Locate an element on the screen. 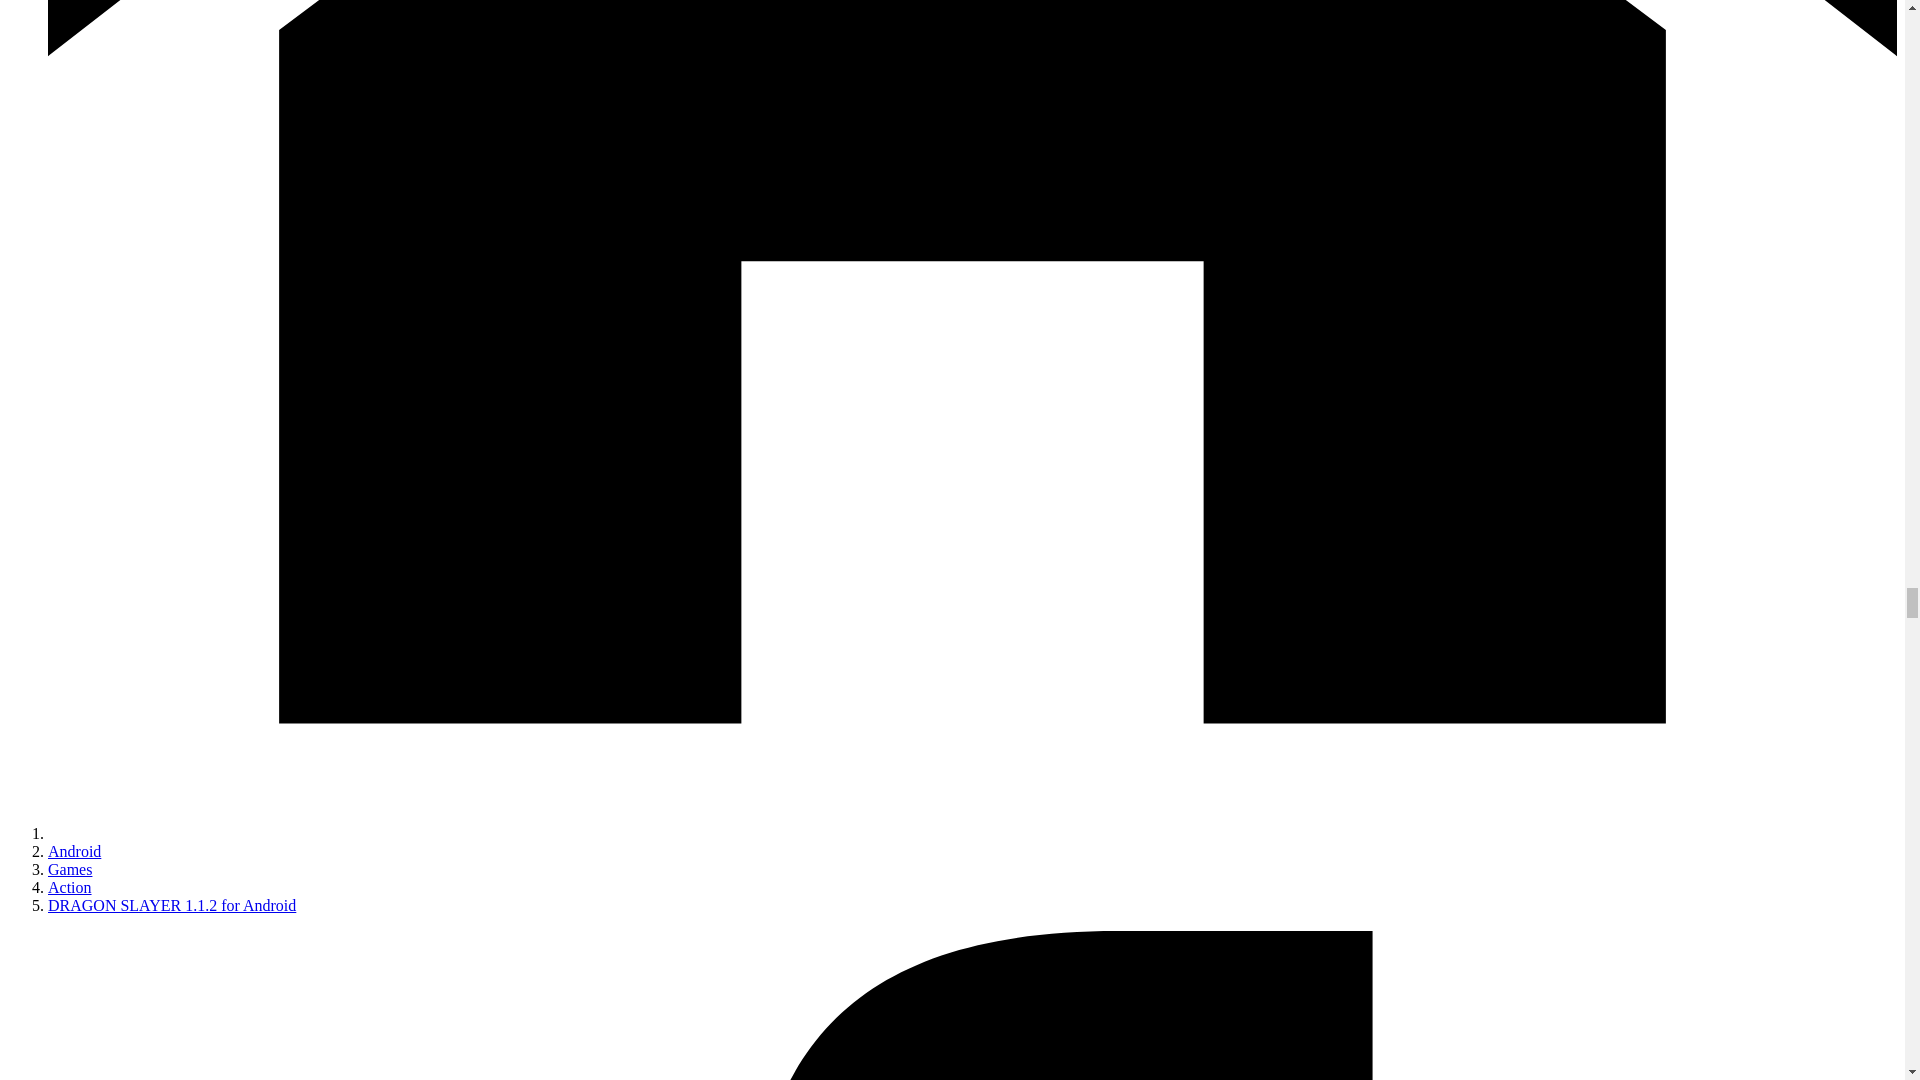 The height and width of the screenshot is (1080, 1920). Android is located at coordinates (74, 851).